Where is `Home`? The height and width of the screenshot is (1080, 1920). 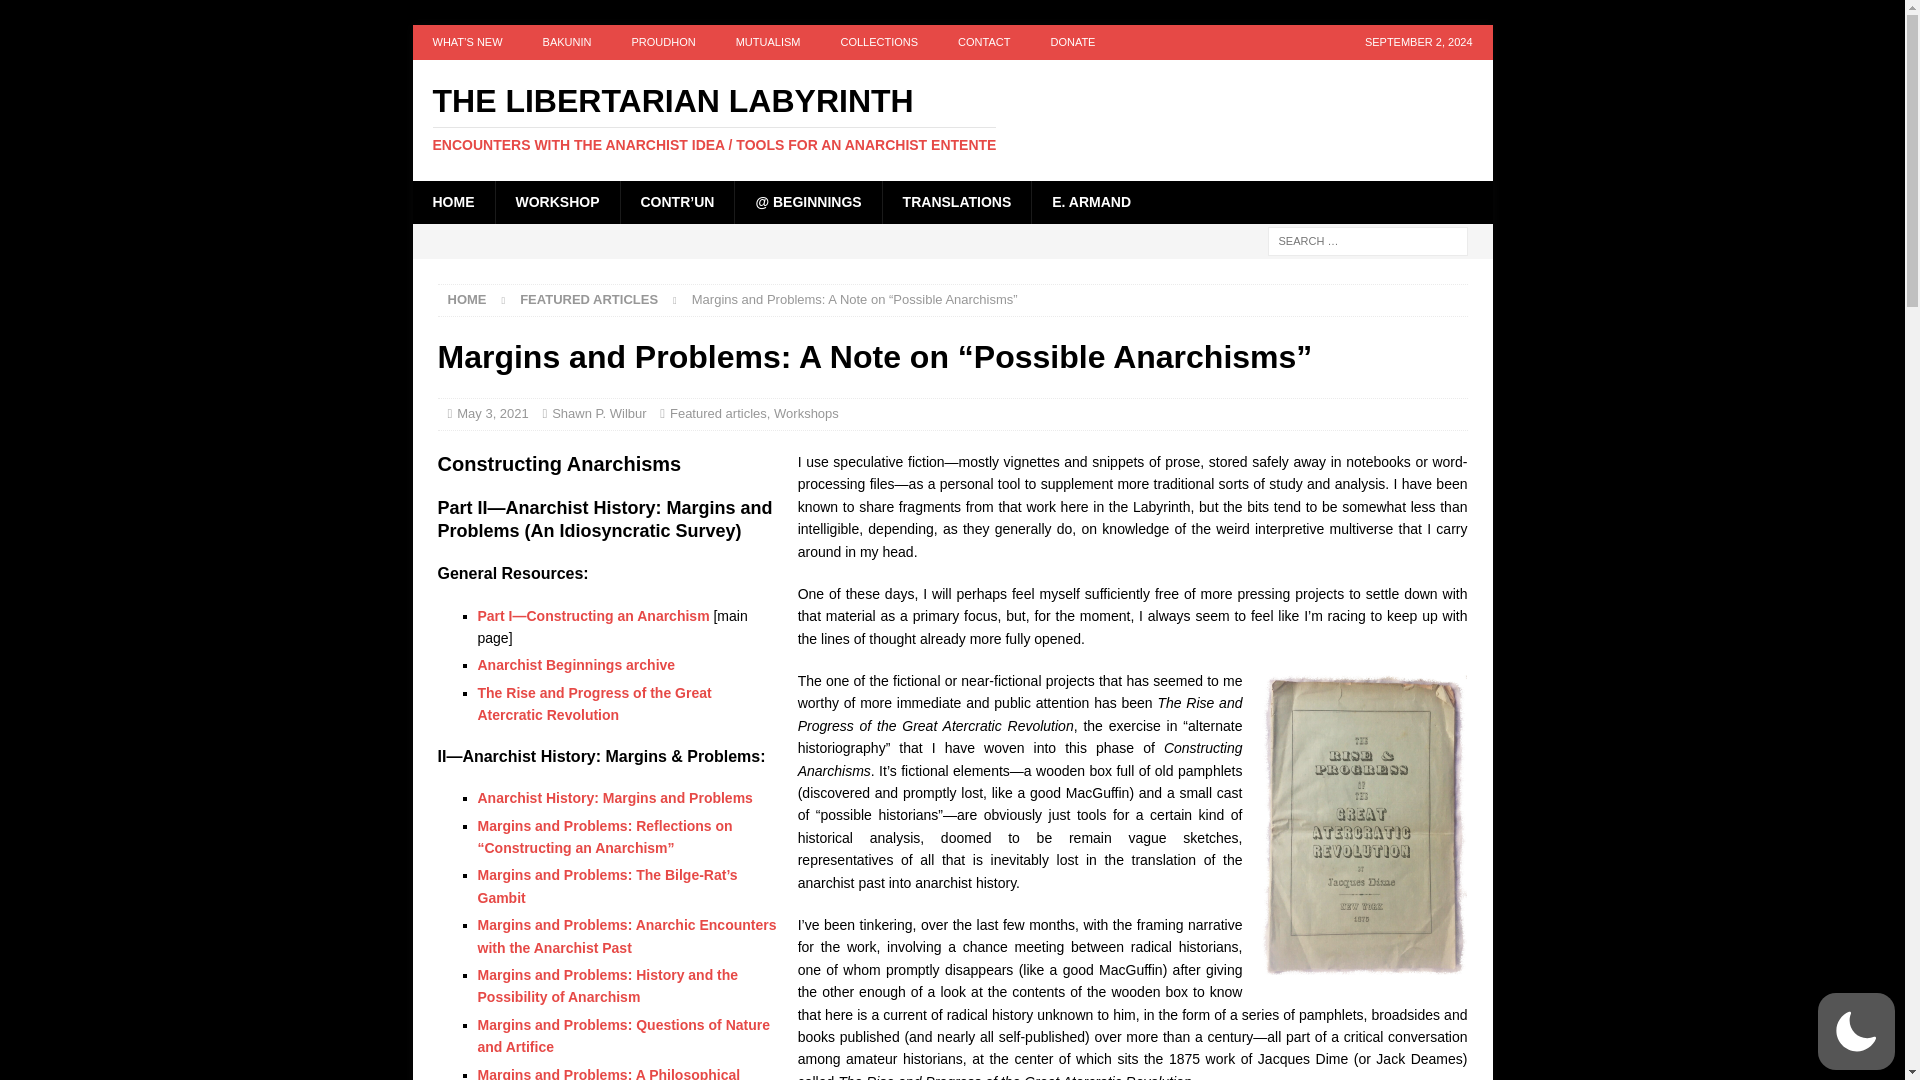 Home is located at coordinates (467, 298).